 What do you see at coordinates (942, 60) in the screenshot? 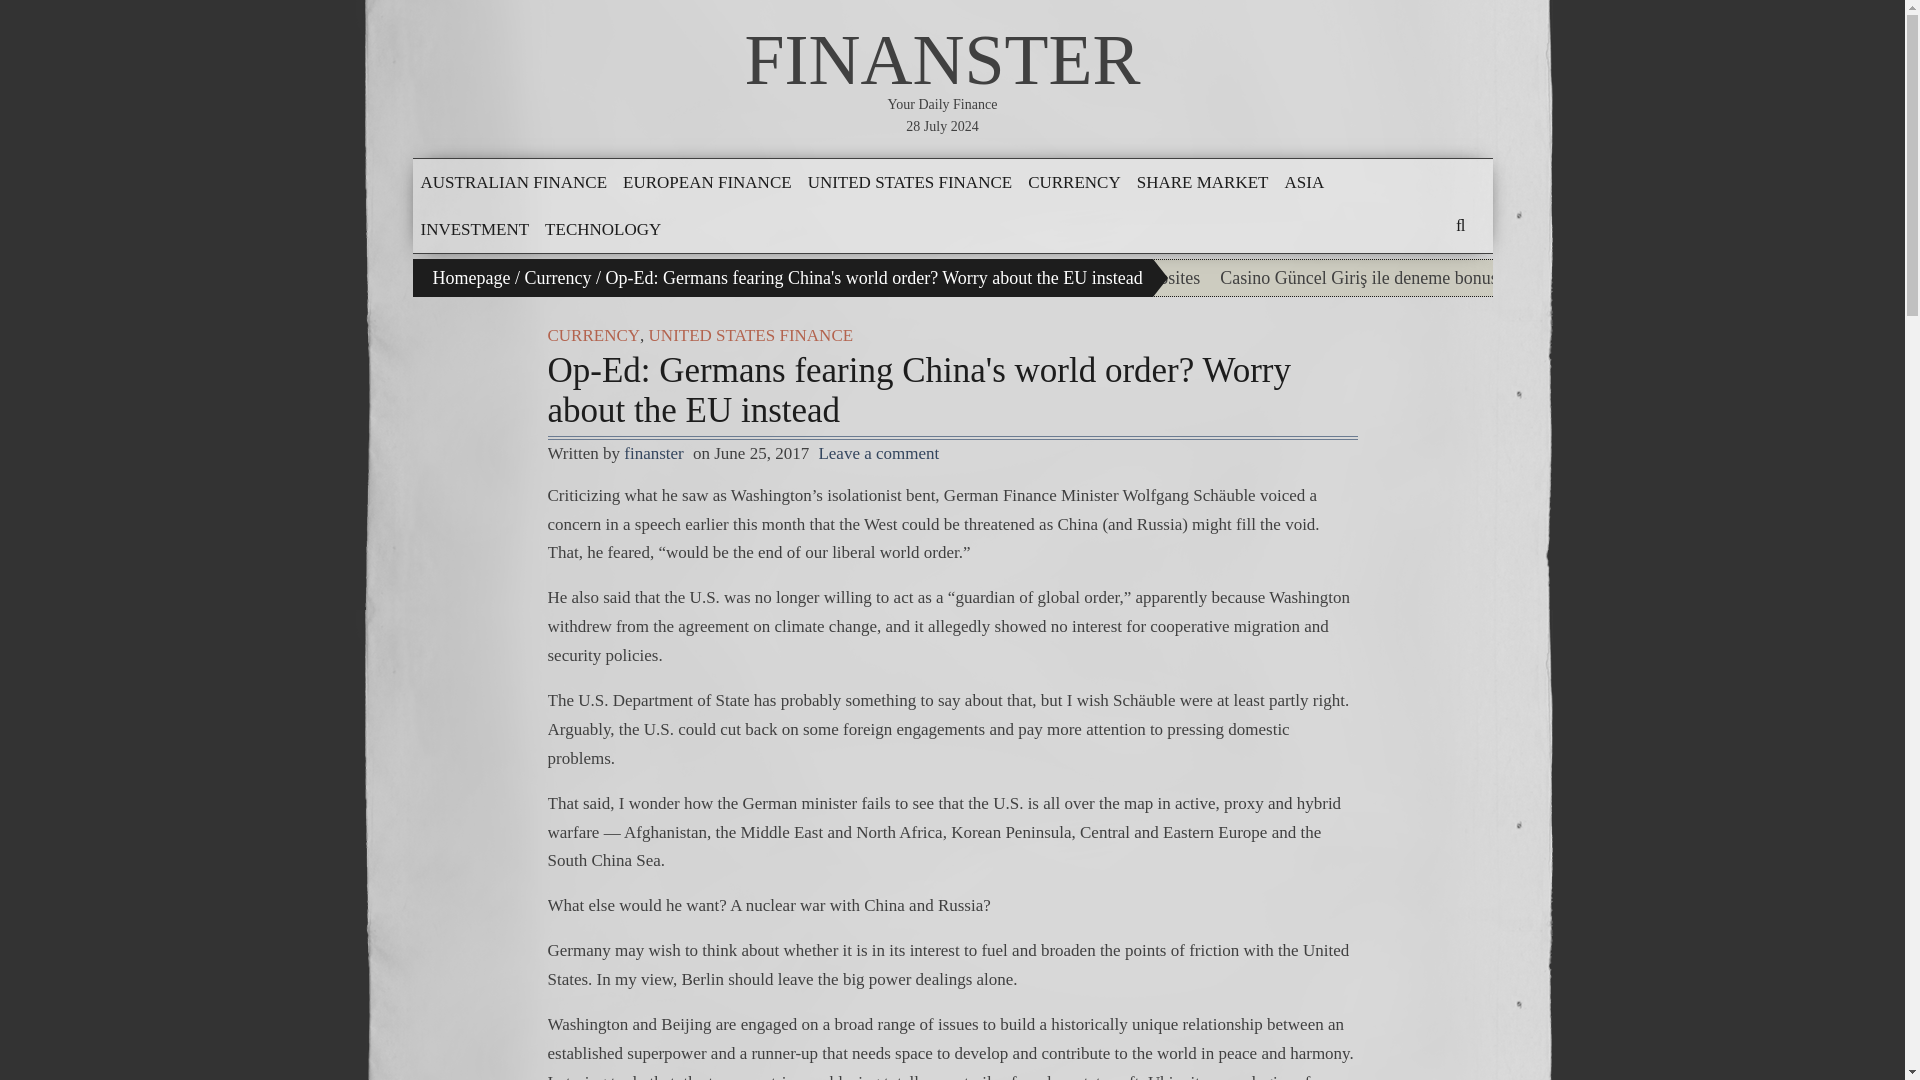
I see `FINANSTER` at bounding box center [942, 60].